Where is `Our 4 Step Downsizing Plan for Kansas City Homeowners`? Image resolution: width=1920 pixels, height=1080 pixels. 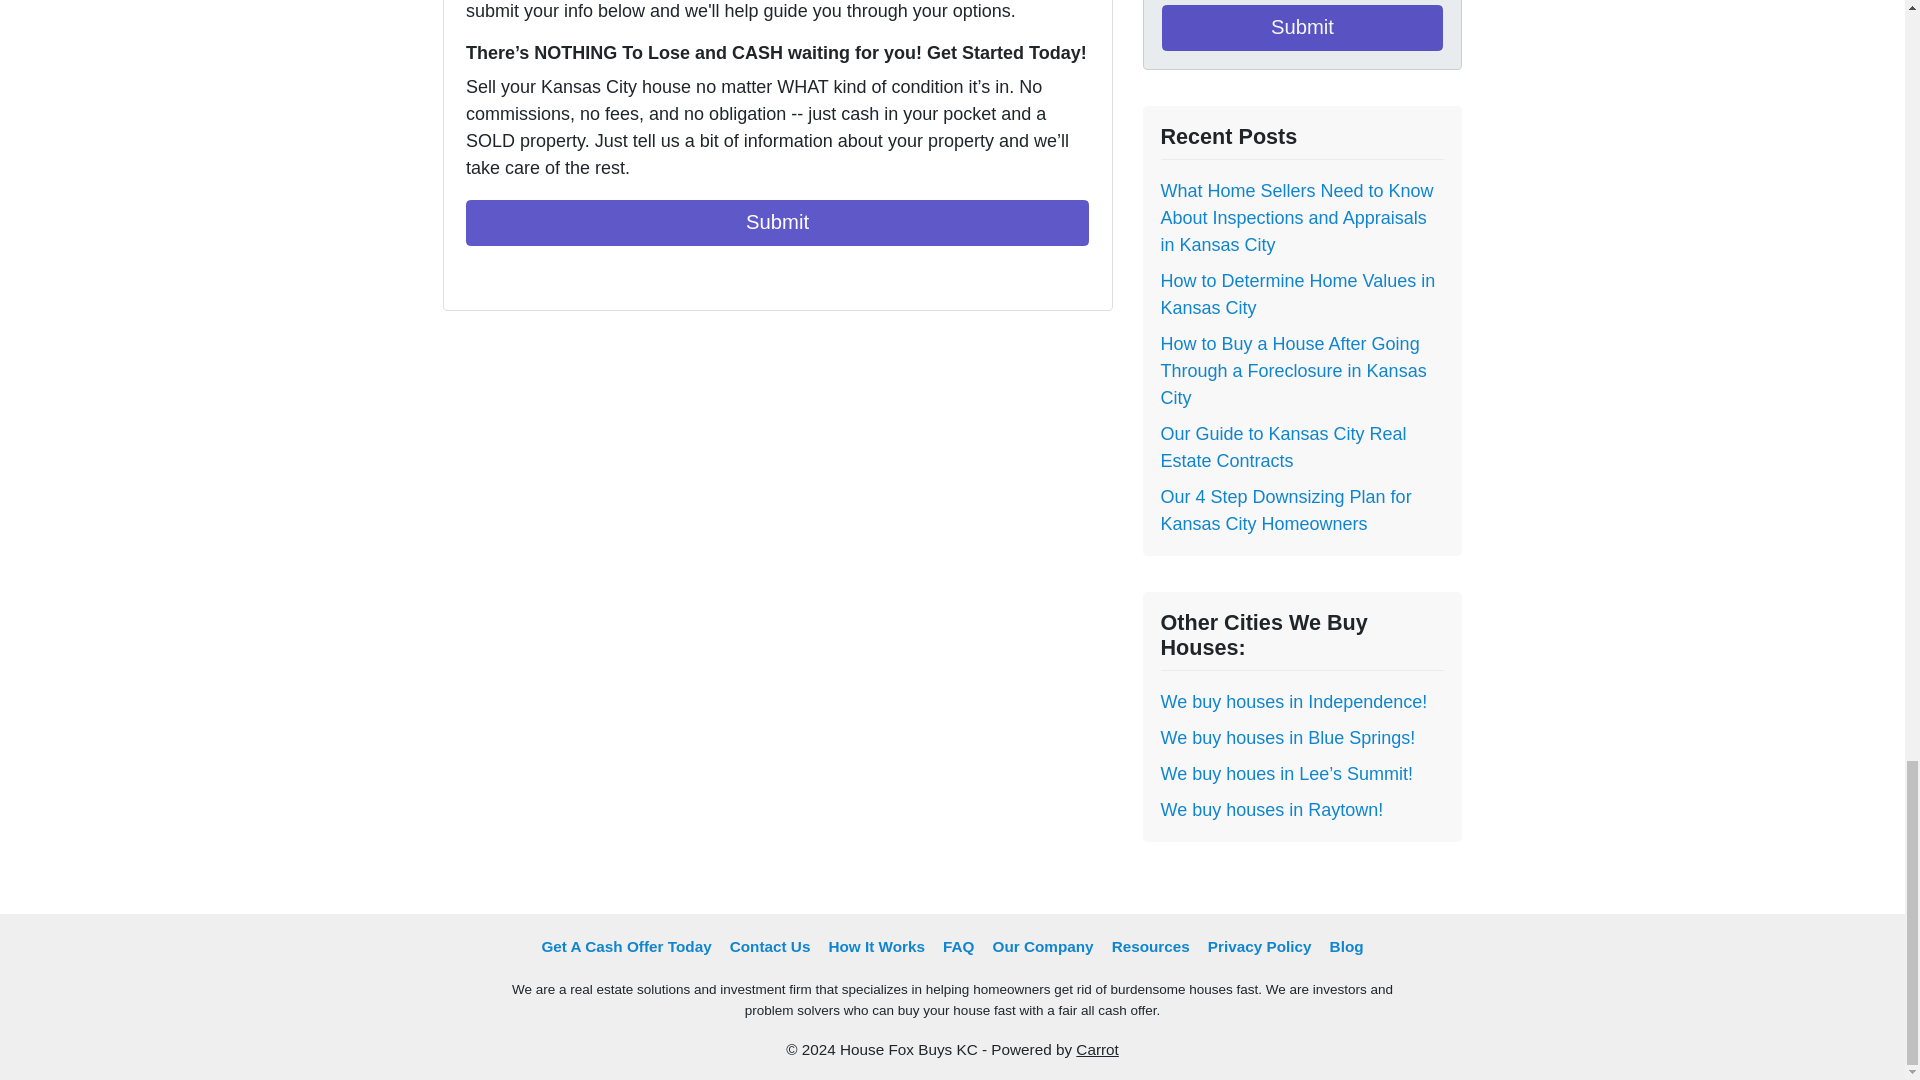 Our 4 Step Downsizing Plan for Kansas City Homeowners is located at coordinates (1285, 510).